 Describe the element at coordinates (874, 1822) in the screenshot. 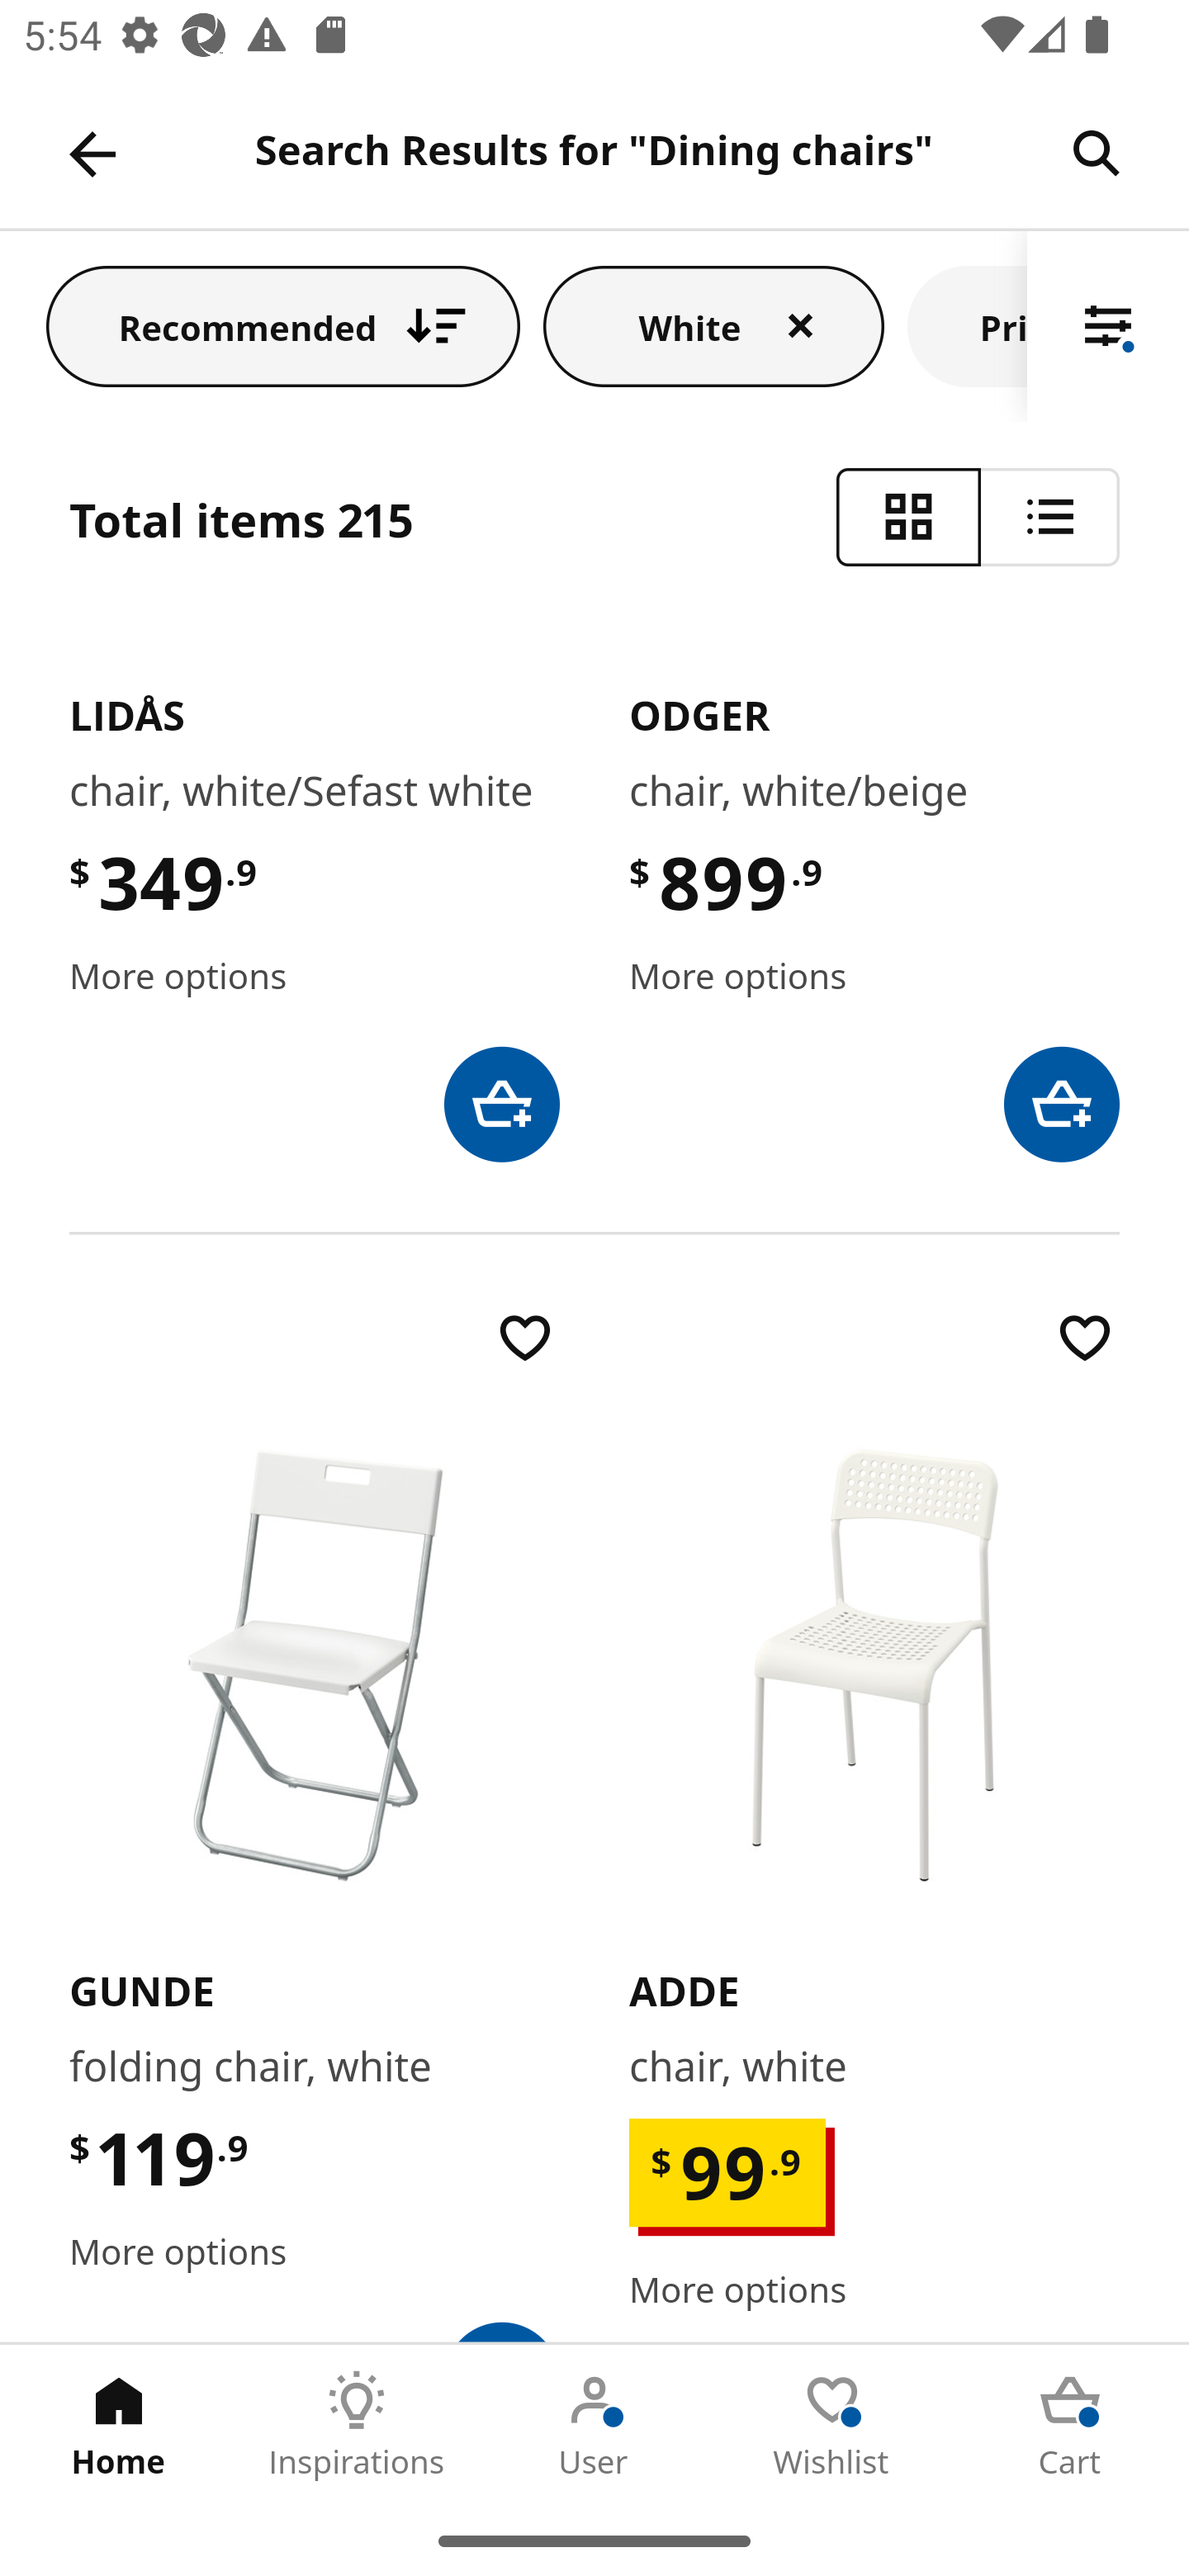

I see `​A​D​D​E​
chair, white
$
99
.9
More options` at that location.